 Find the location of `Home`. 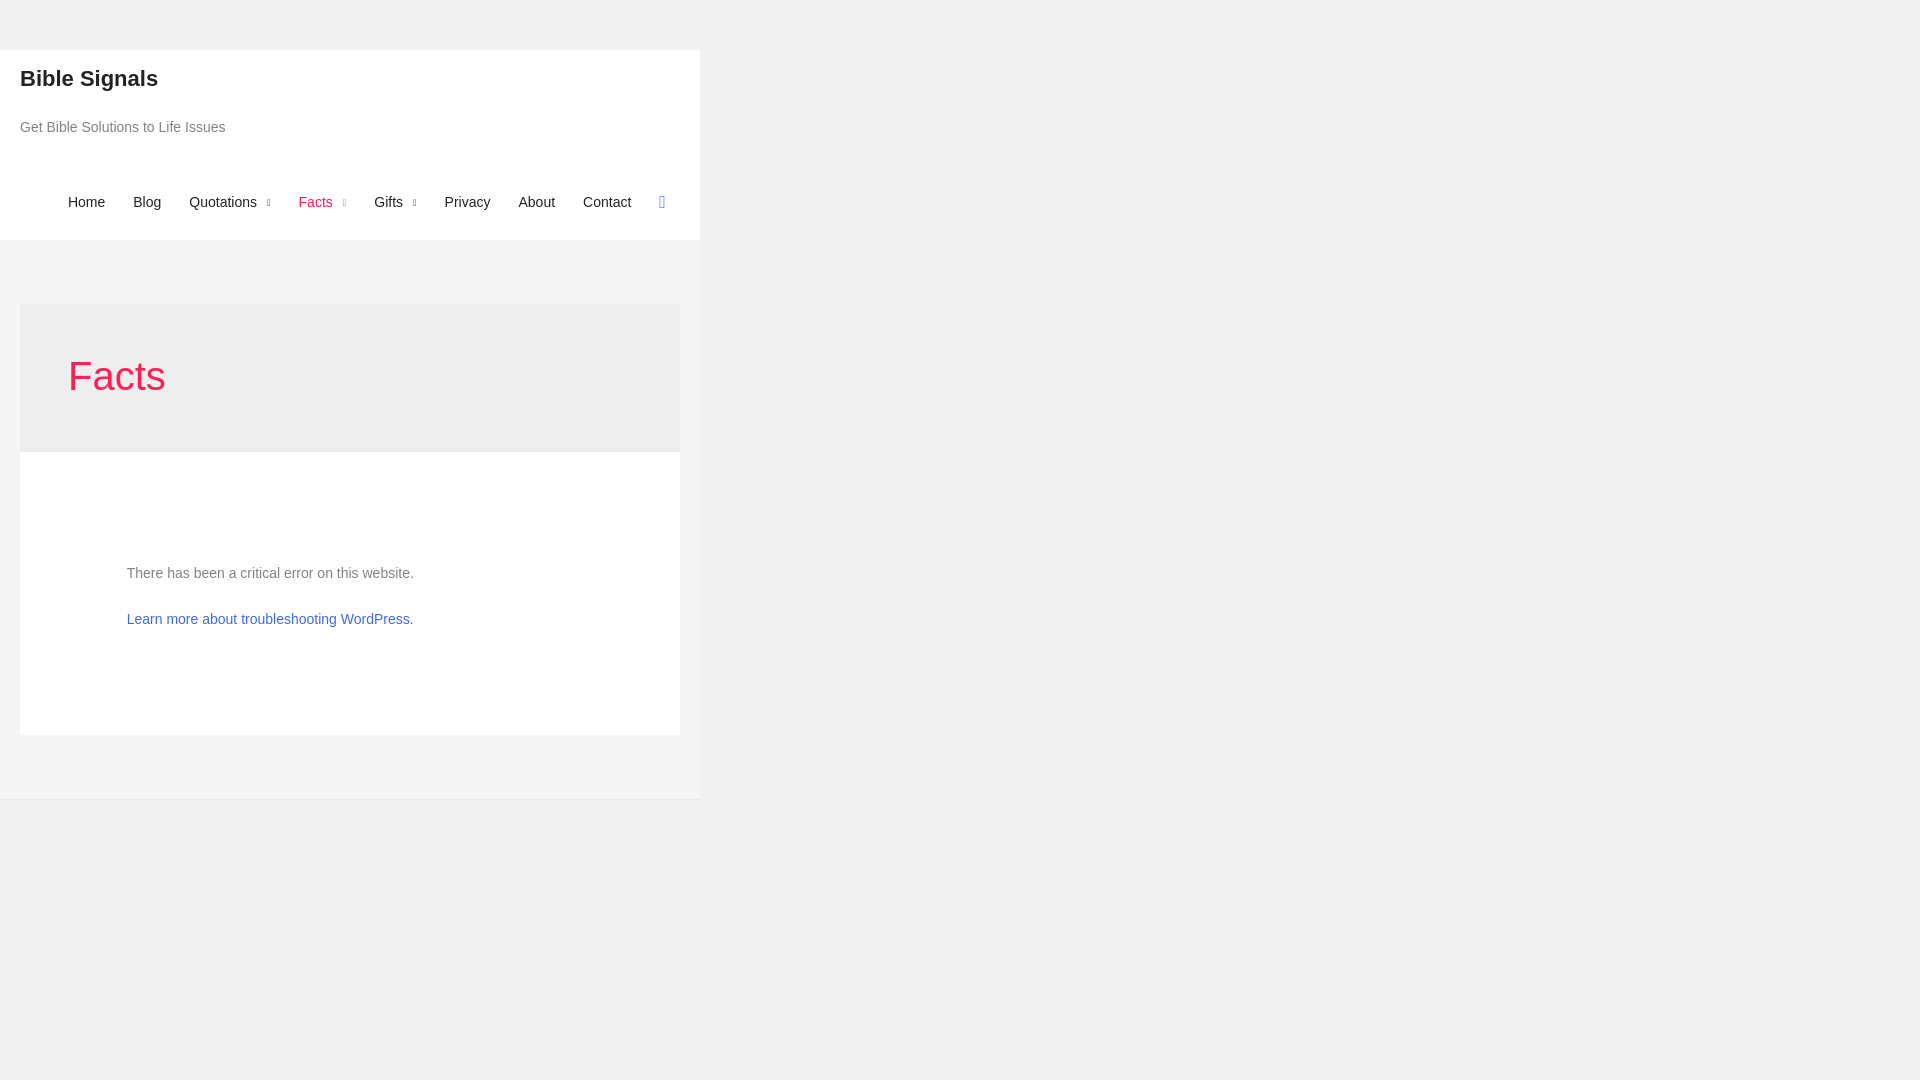

Home is located at coordinates (86, 202).